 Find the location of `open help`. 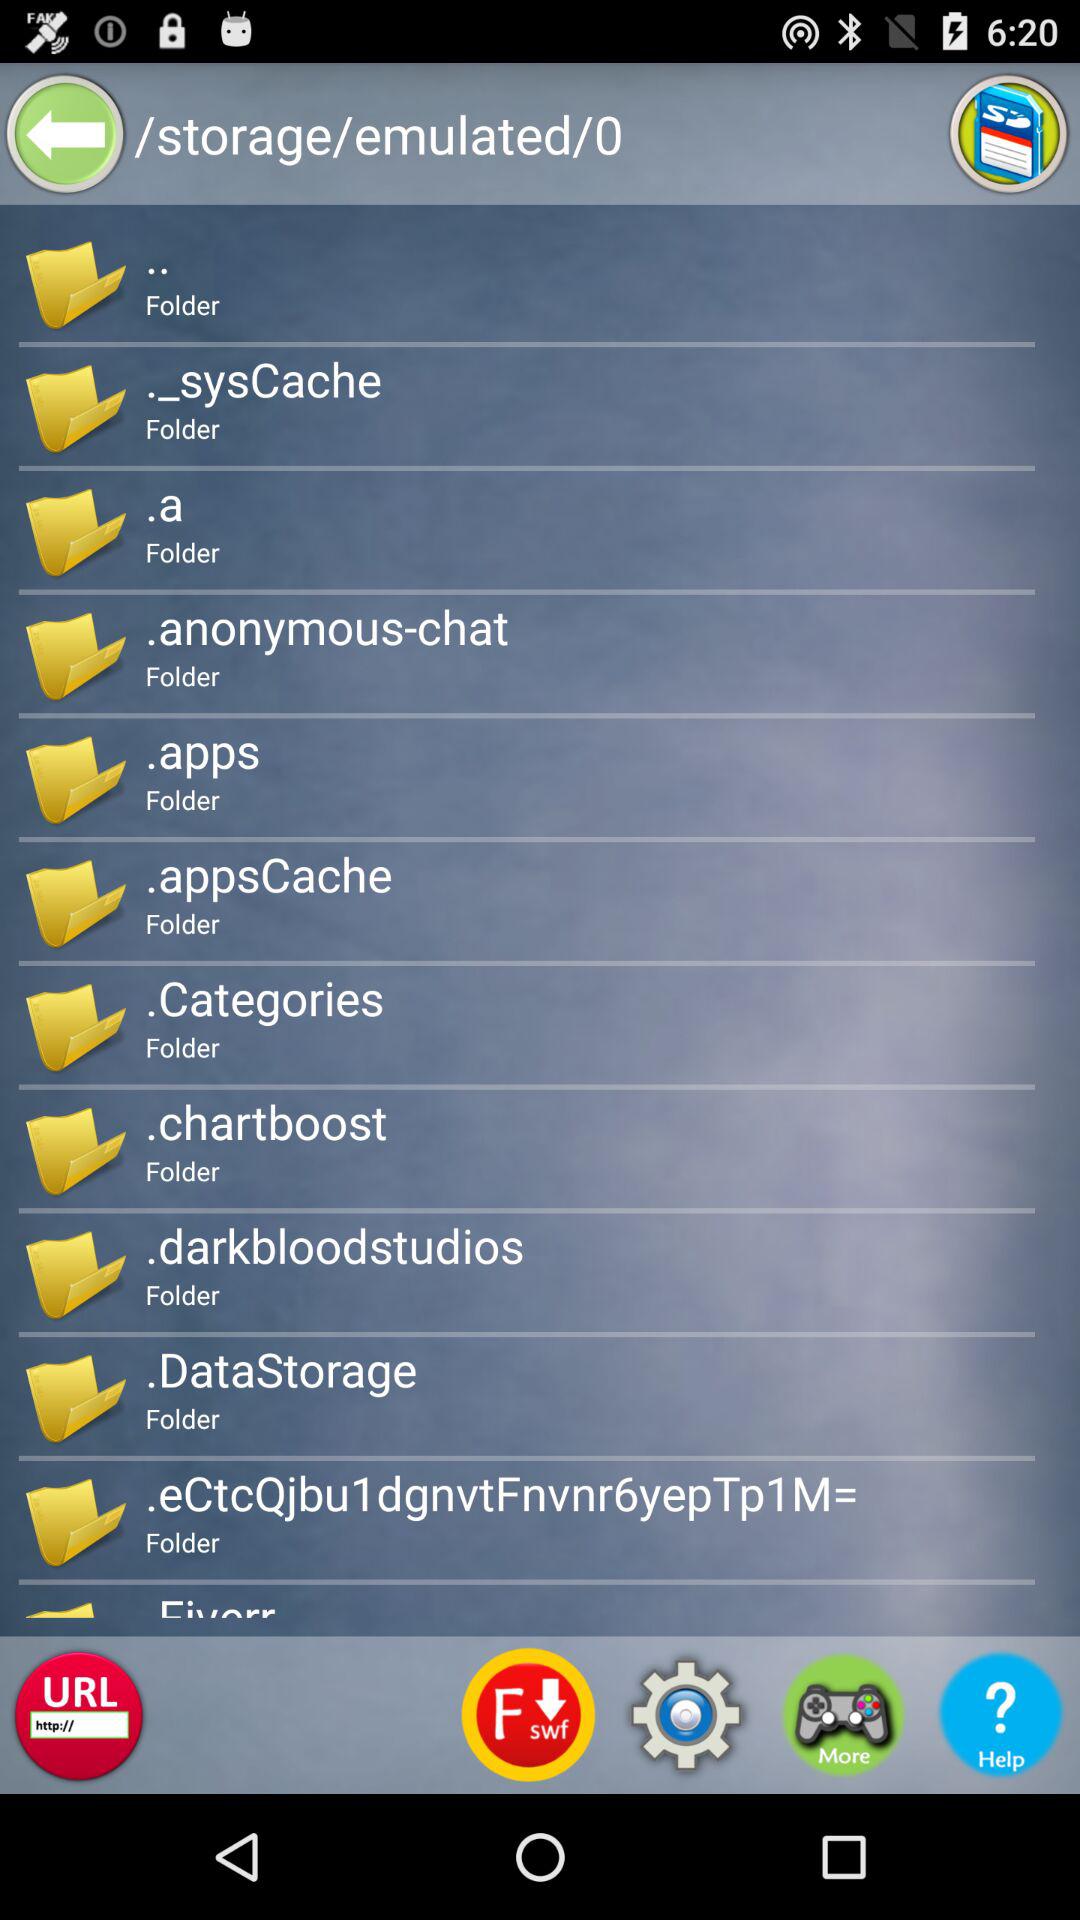

open help is located at coordinates (1001, 1715).